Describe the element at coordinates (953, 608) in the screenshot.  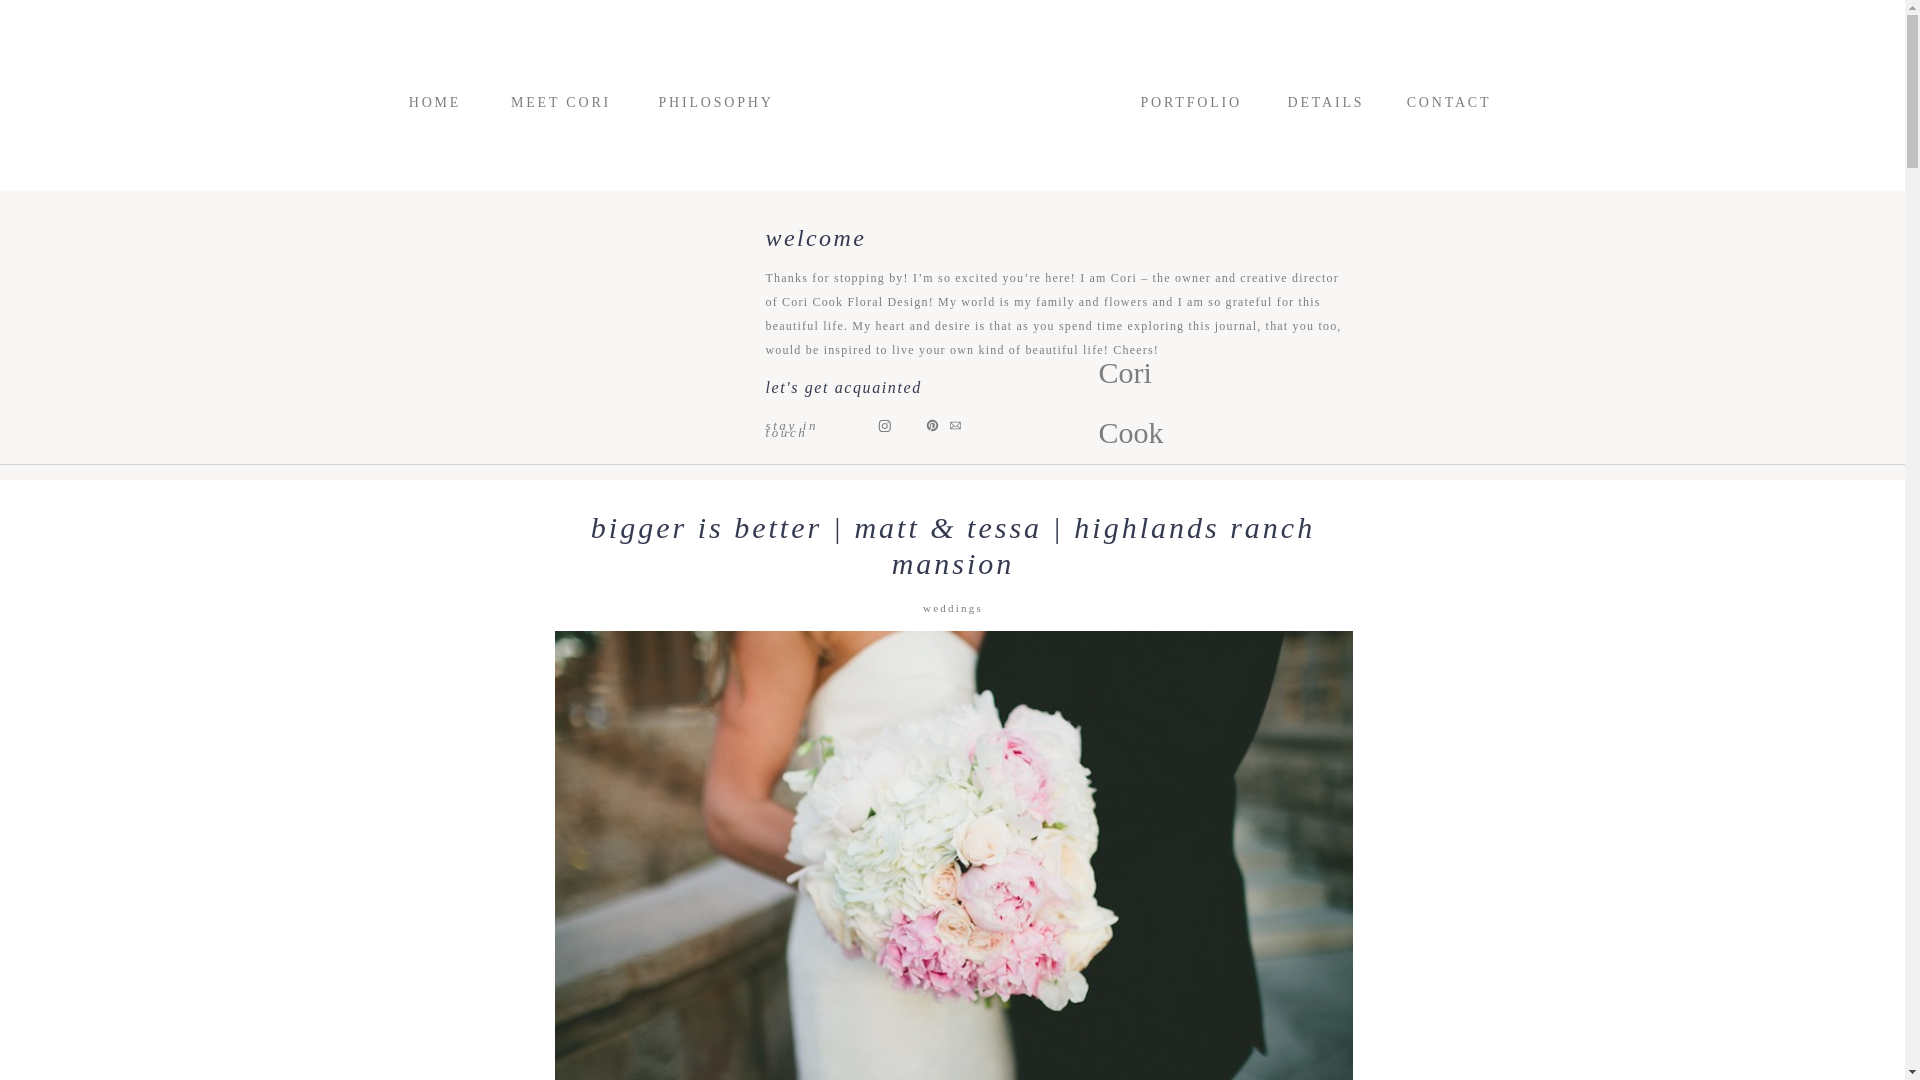
I see `weddings` at that location.